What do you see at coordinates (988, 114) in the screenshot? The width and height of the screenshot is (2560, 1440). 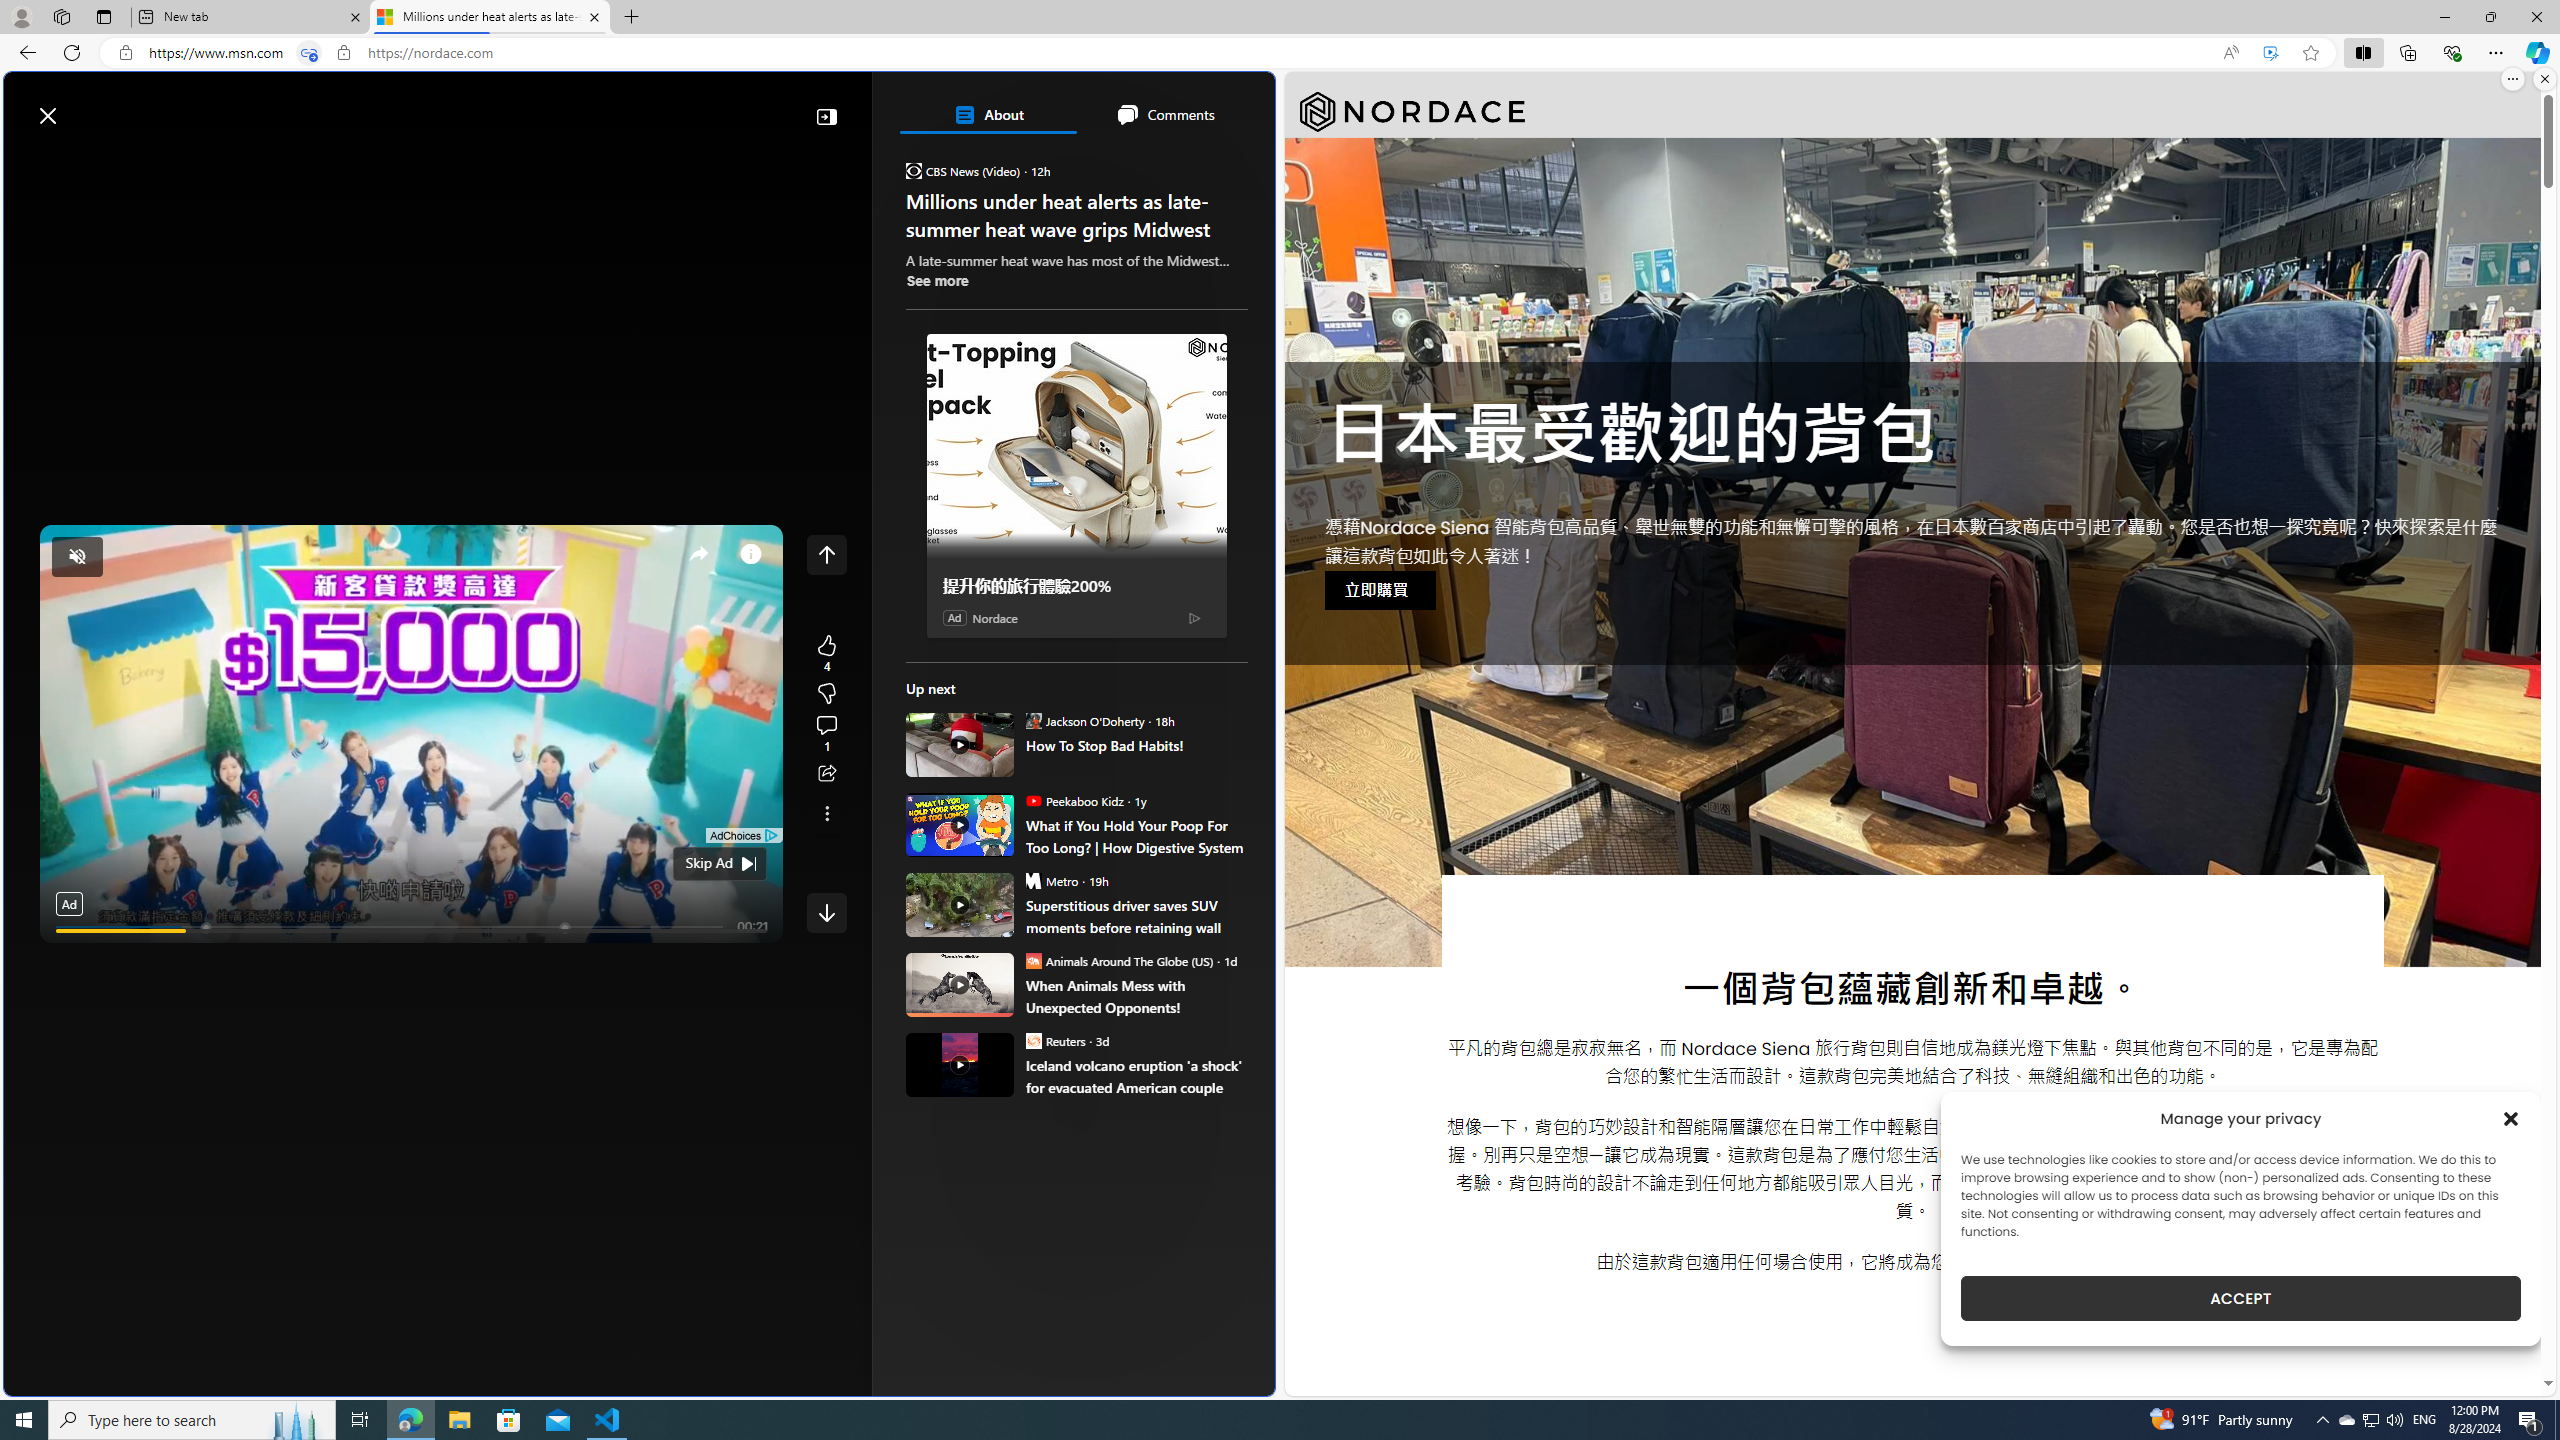 I see `About` at bounding box center [988, 114].